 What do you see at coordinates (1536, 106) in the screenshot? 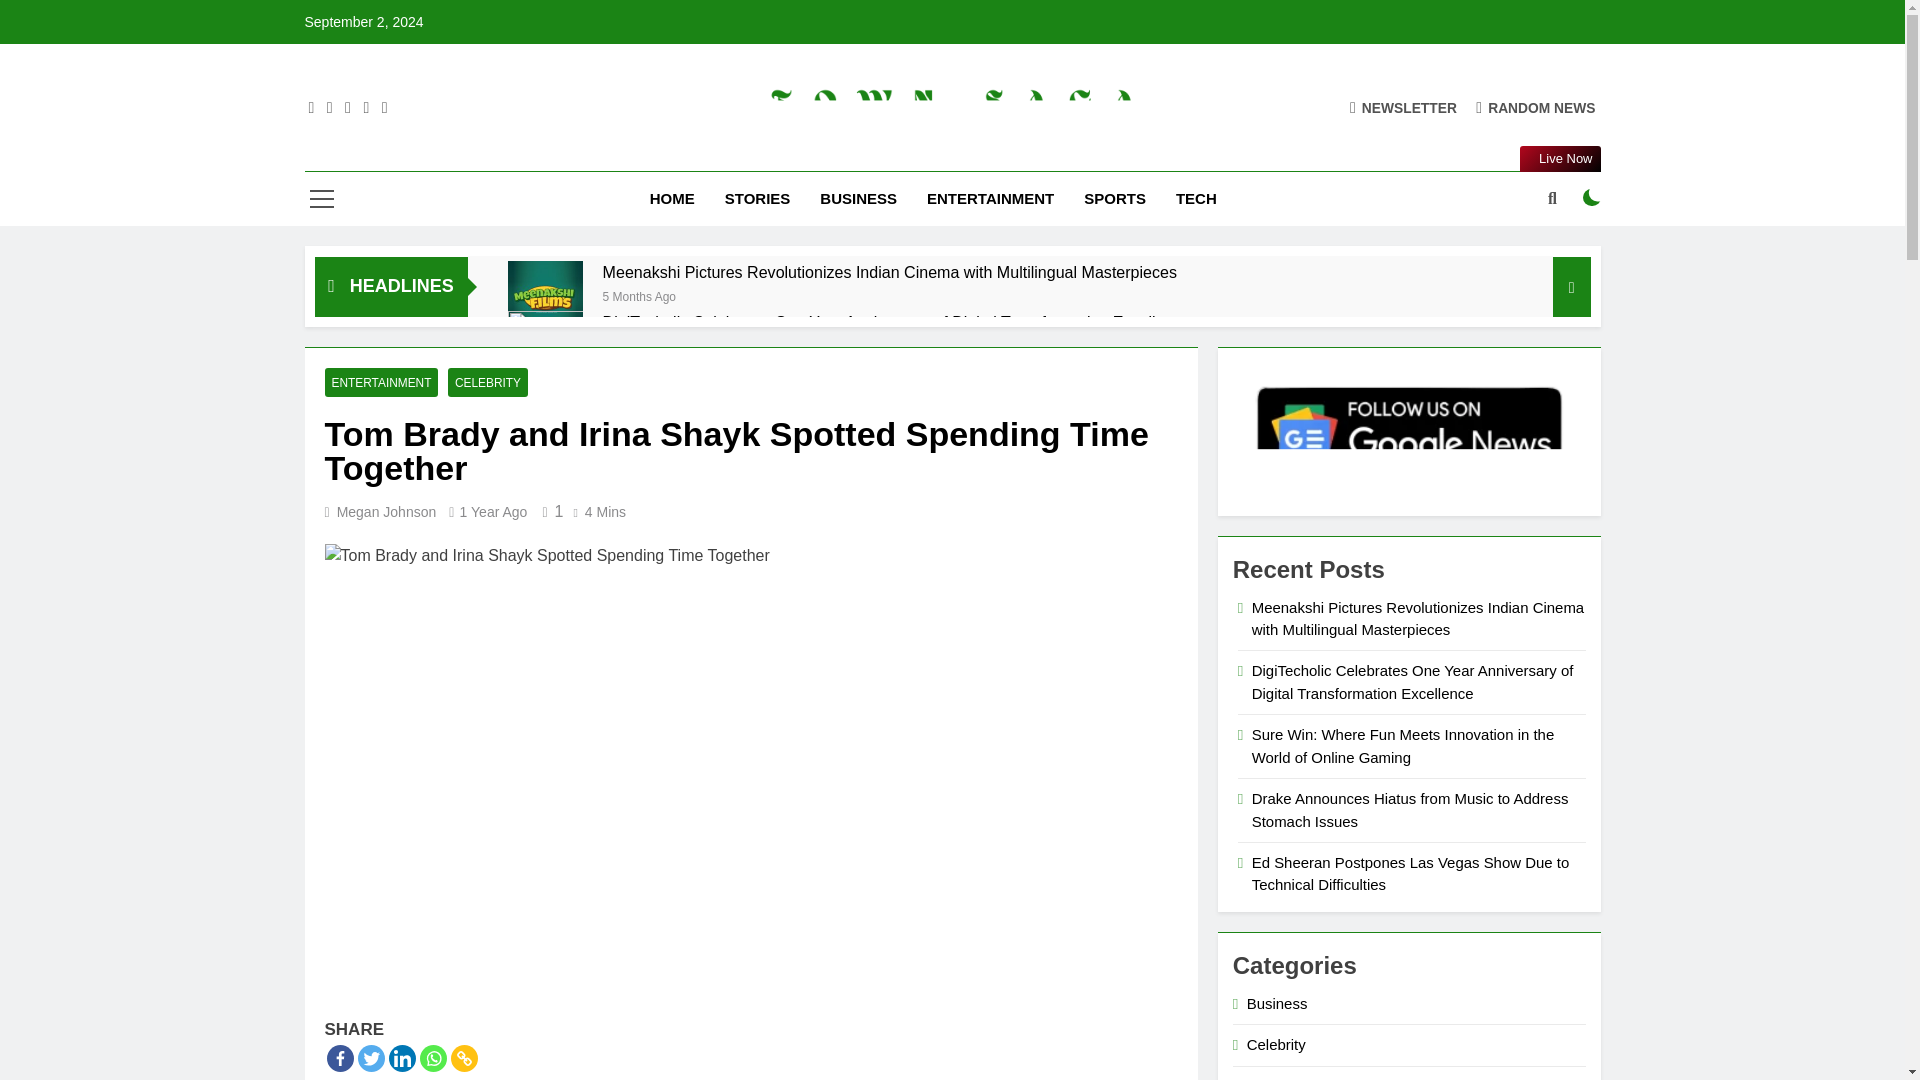
I see `RANDOM NEWS` at bounding box center [1536, 106].